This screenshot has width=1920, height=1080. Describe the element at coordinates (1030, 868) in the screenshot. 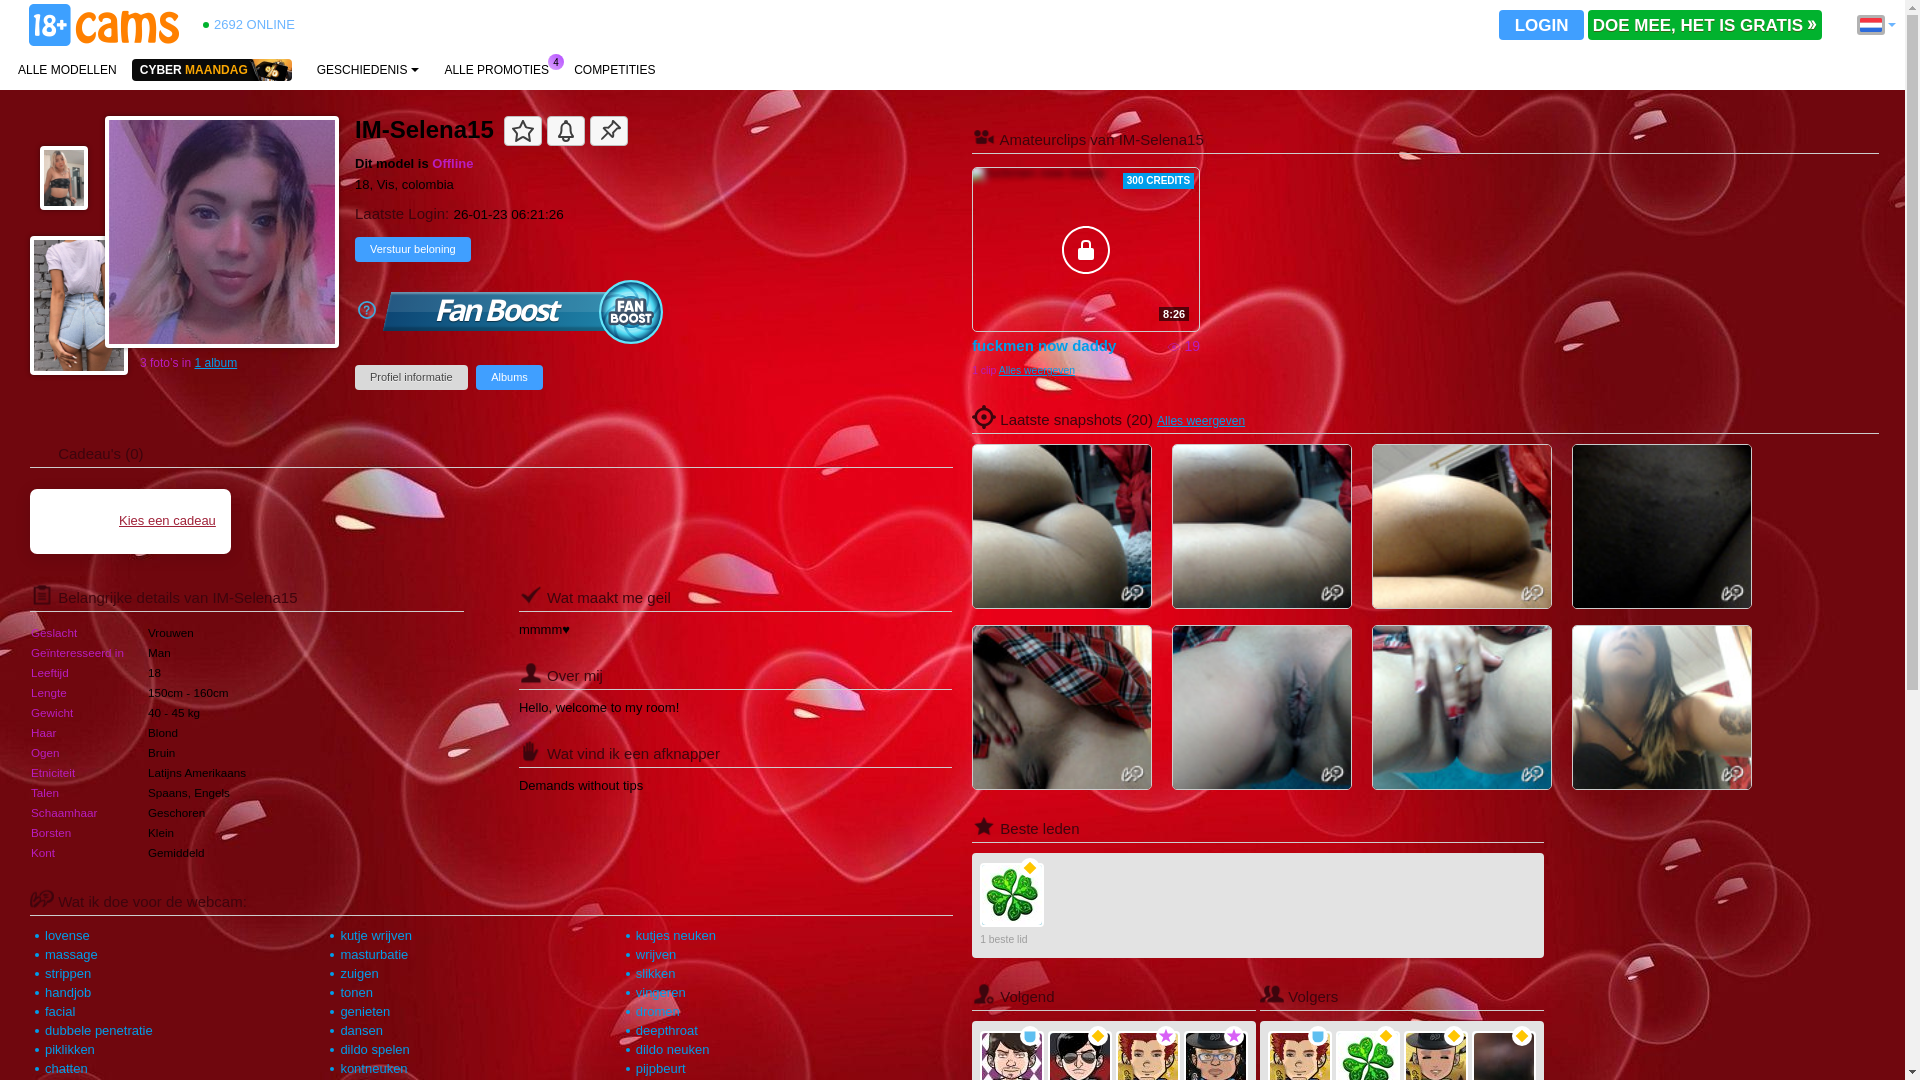

I see `Gold` at that location.